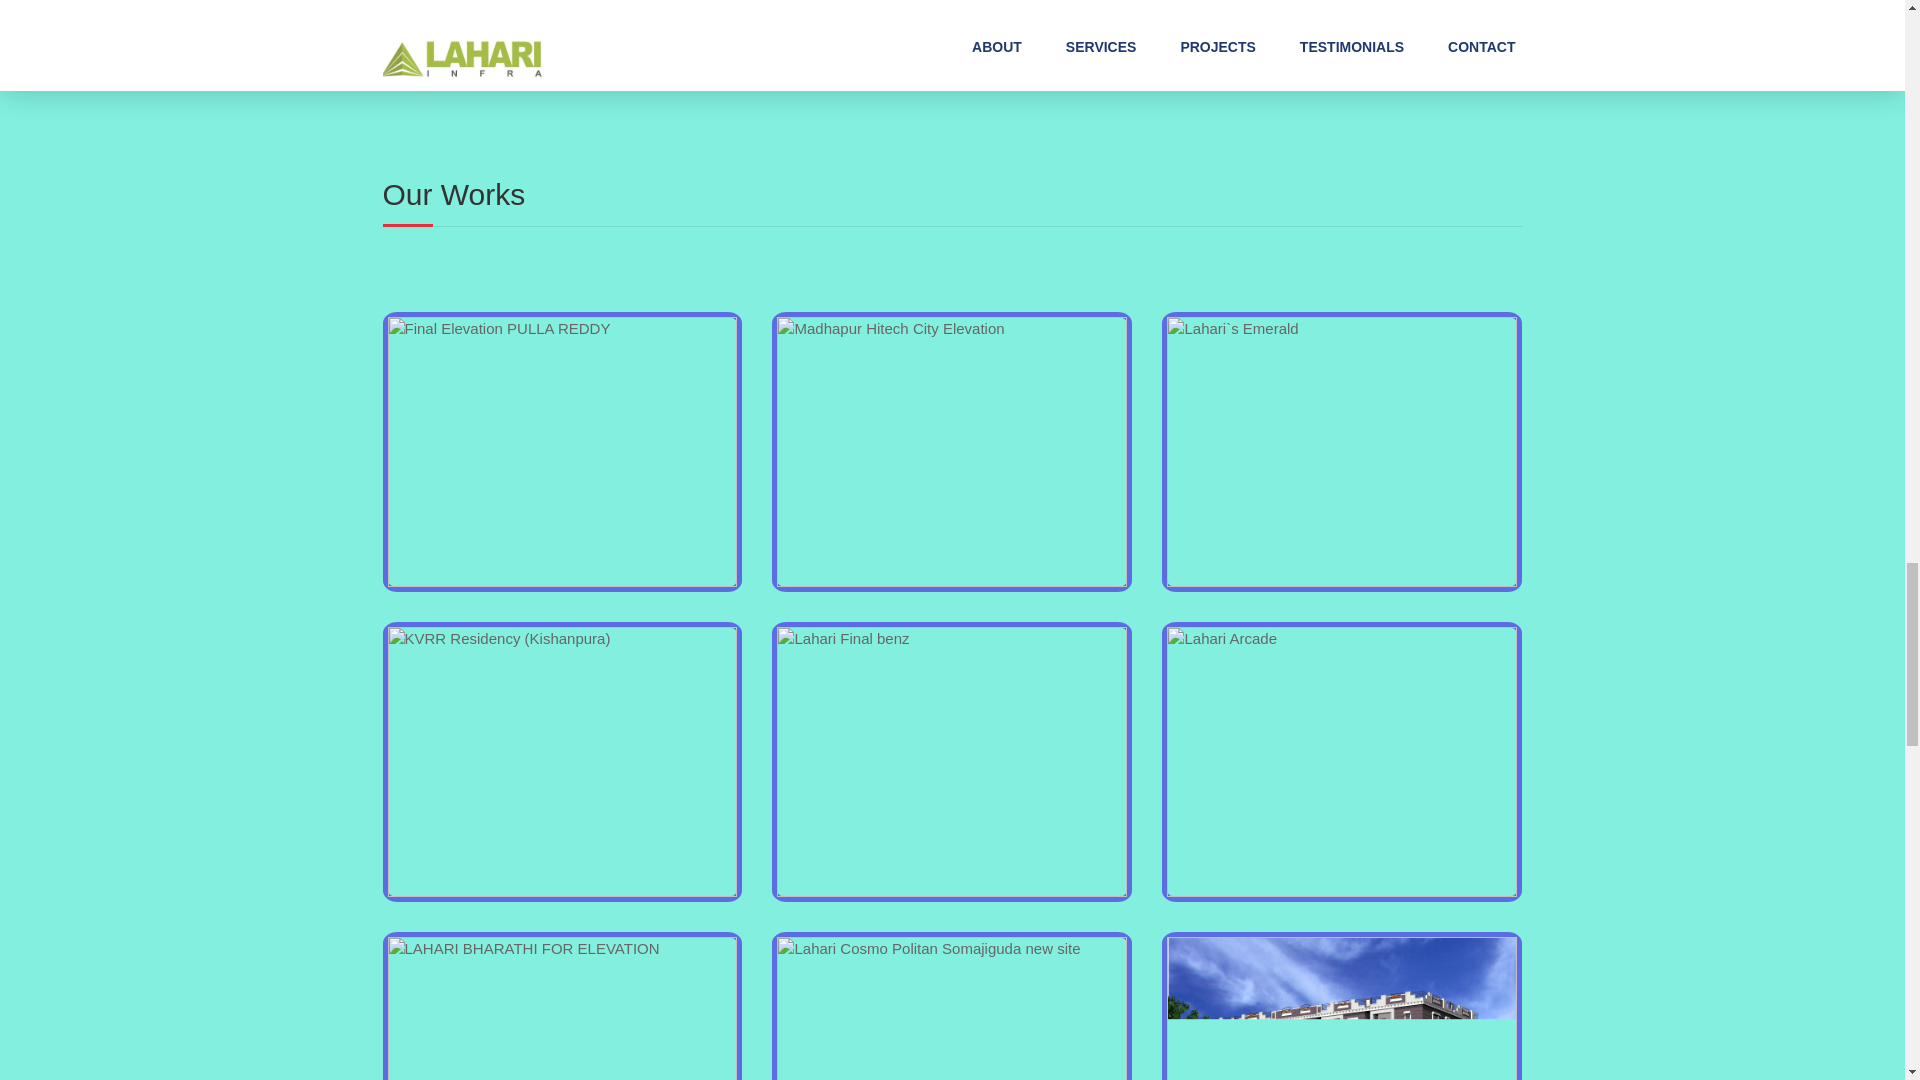 This screenshot has height=1080, width=1920. What do you see at coordinates (952, 452) in the screenshot?
I see `Madhapur Hitech City Elevation` at bounding box center [952, 452].